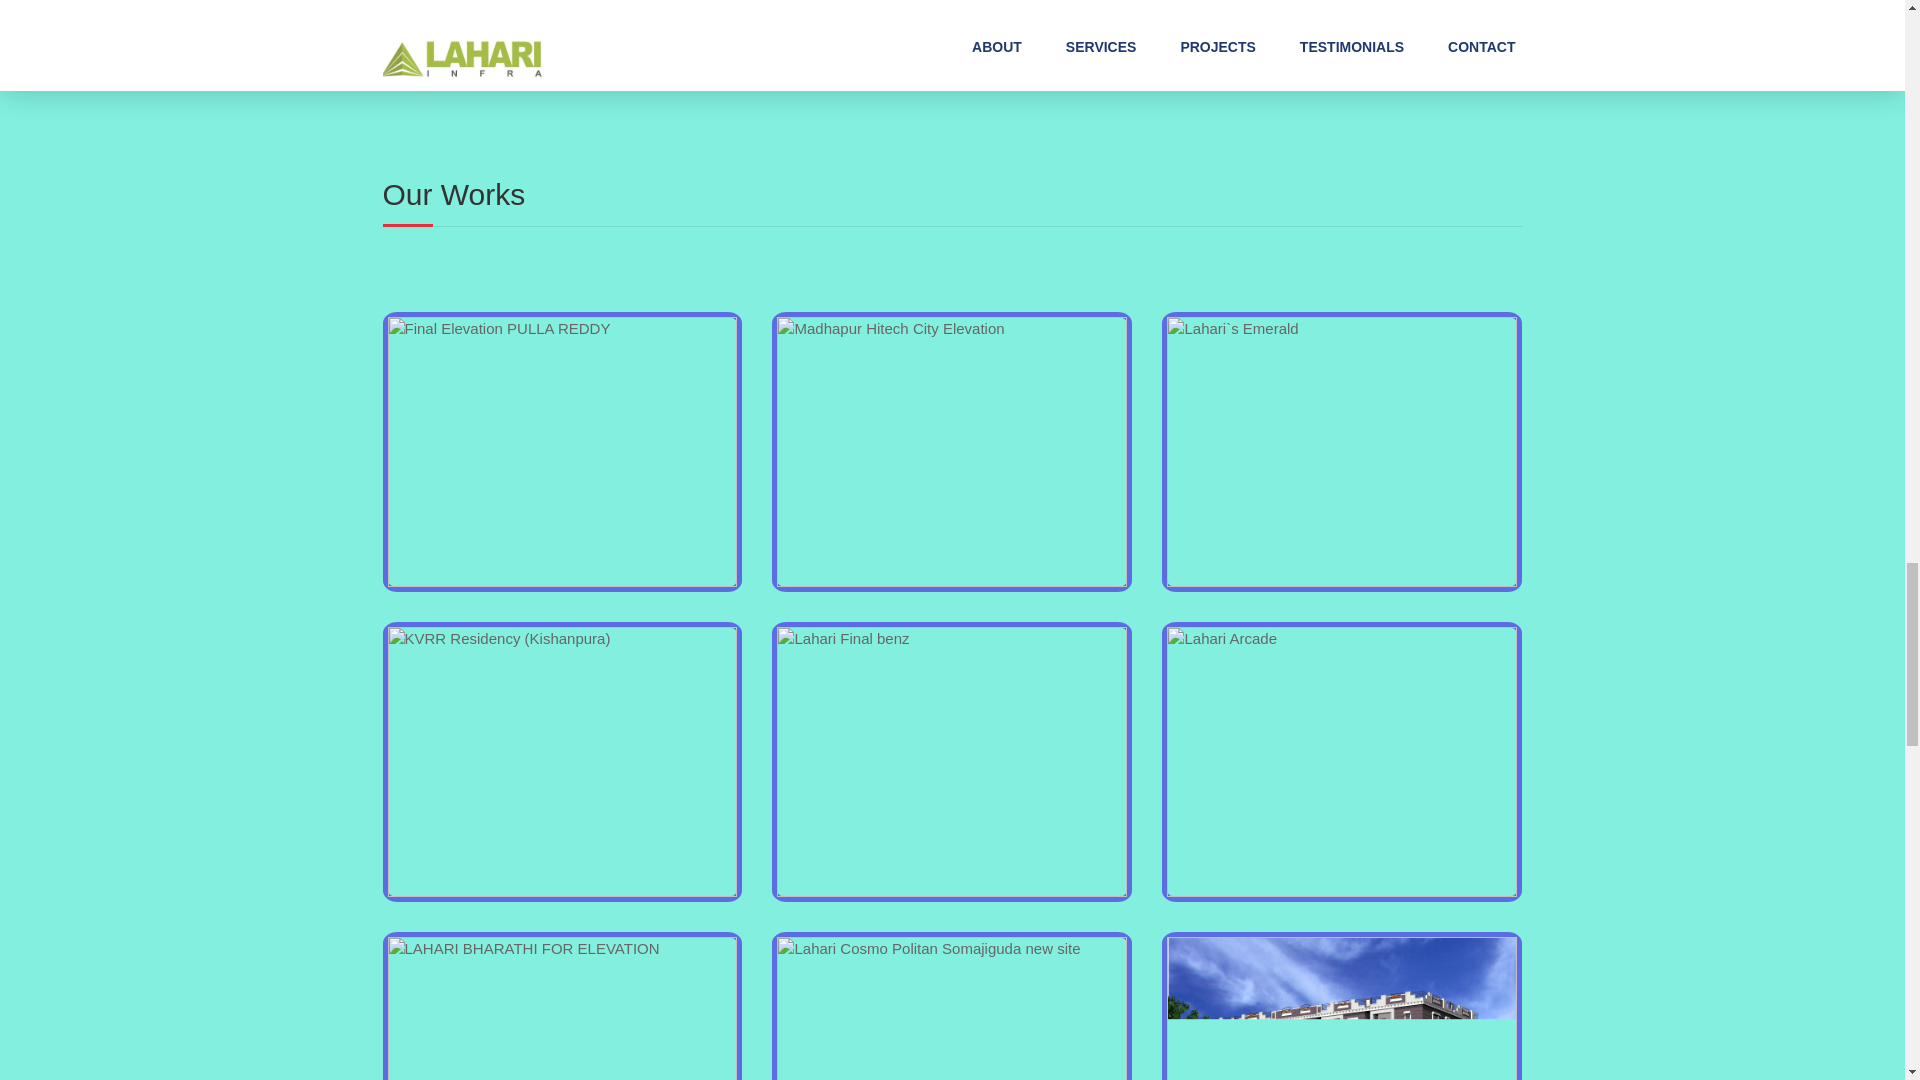 This screenshot has height=1080, width=1920. What do you see at coordinates (952, 452) in the screenshot?
I see `Madhapur Hitech City Elevation` at bounding box center [952, 452].